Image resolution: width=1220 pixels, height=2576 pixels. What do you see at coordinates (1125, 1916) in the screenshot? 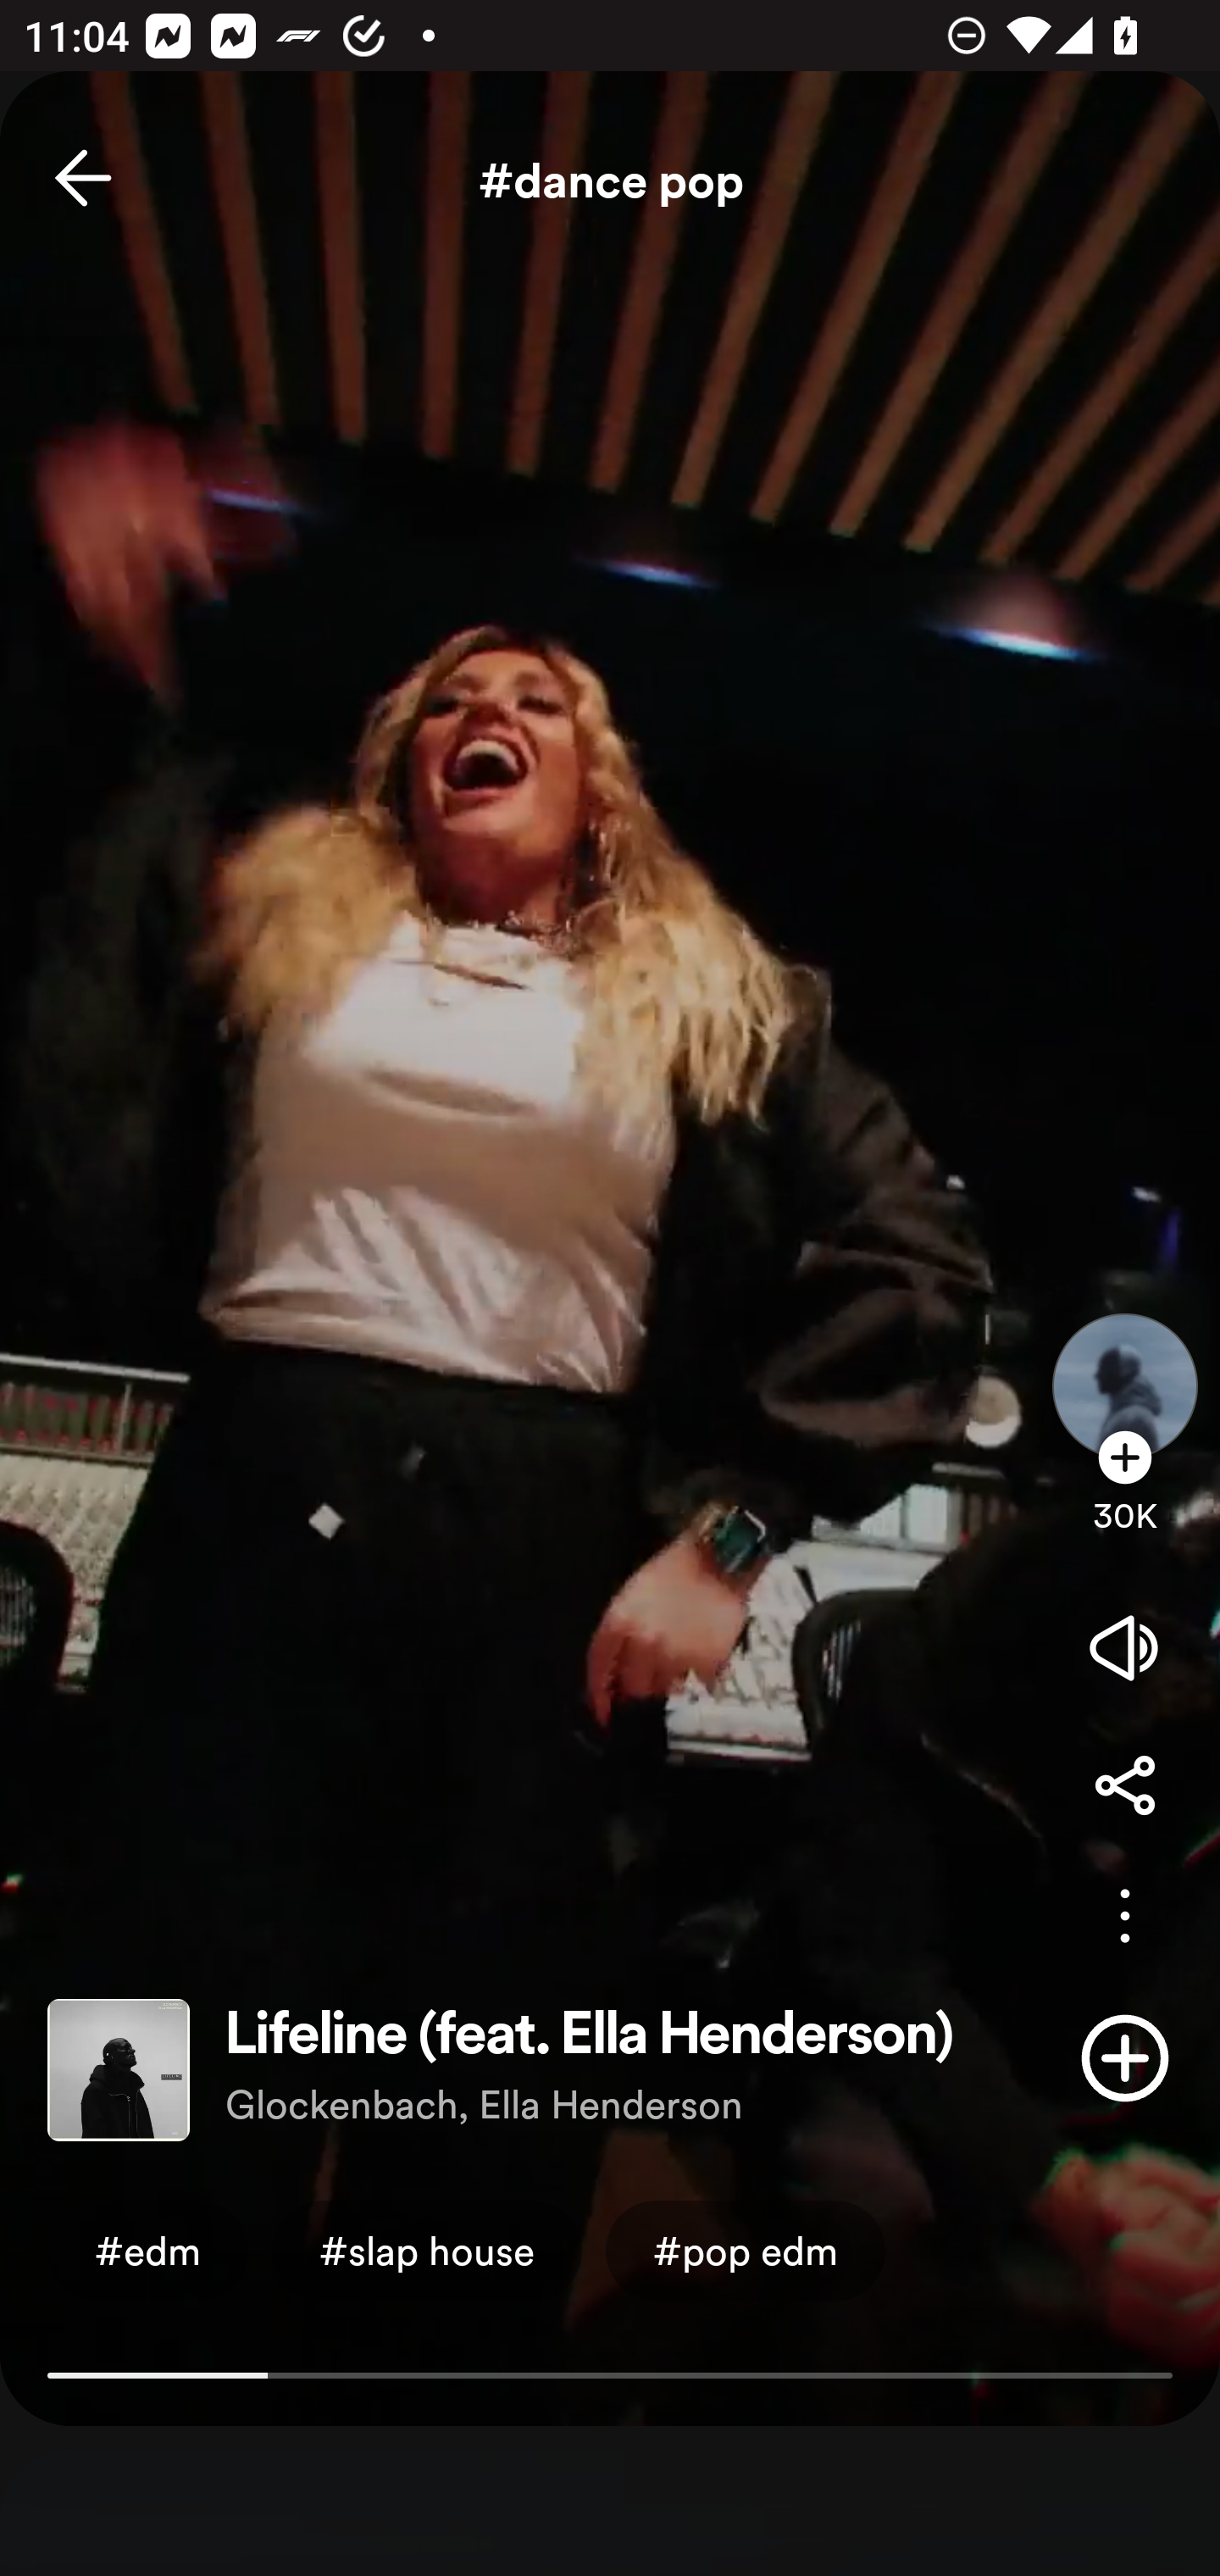
I see `More options for song ` at bounding box center [1125, 1916].